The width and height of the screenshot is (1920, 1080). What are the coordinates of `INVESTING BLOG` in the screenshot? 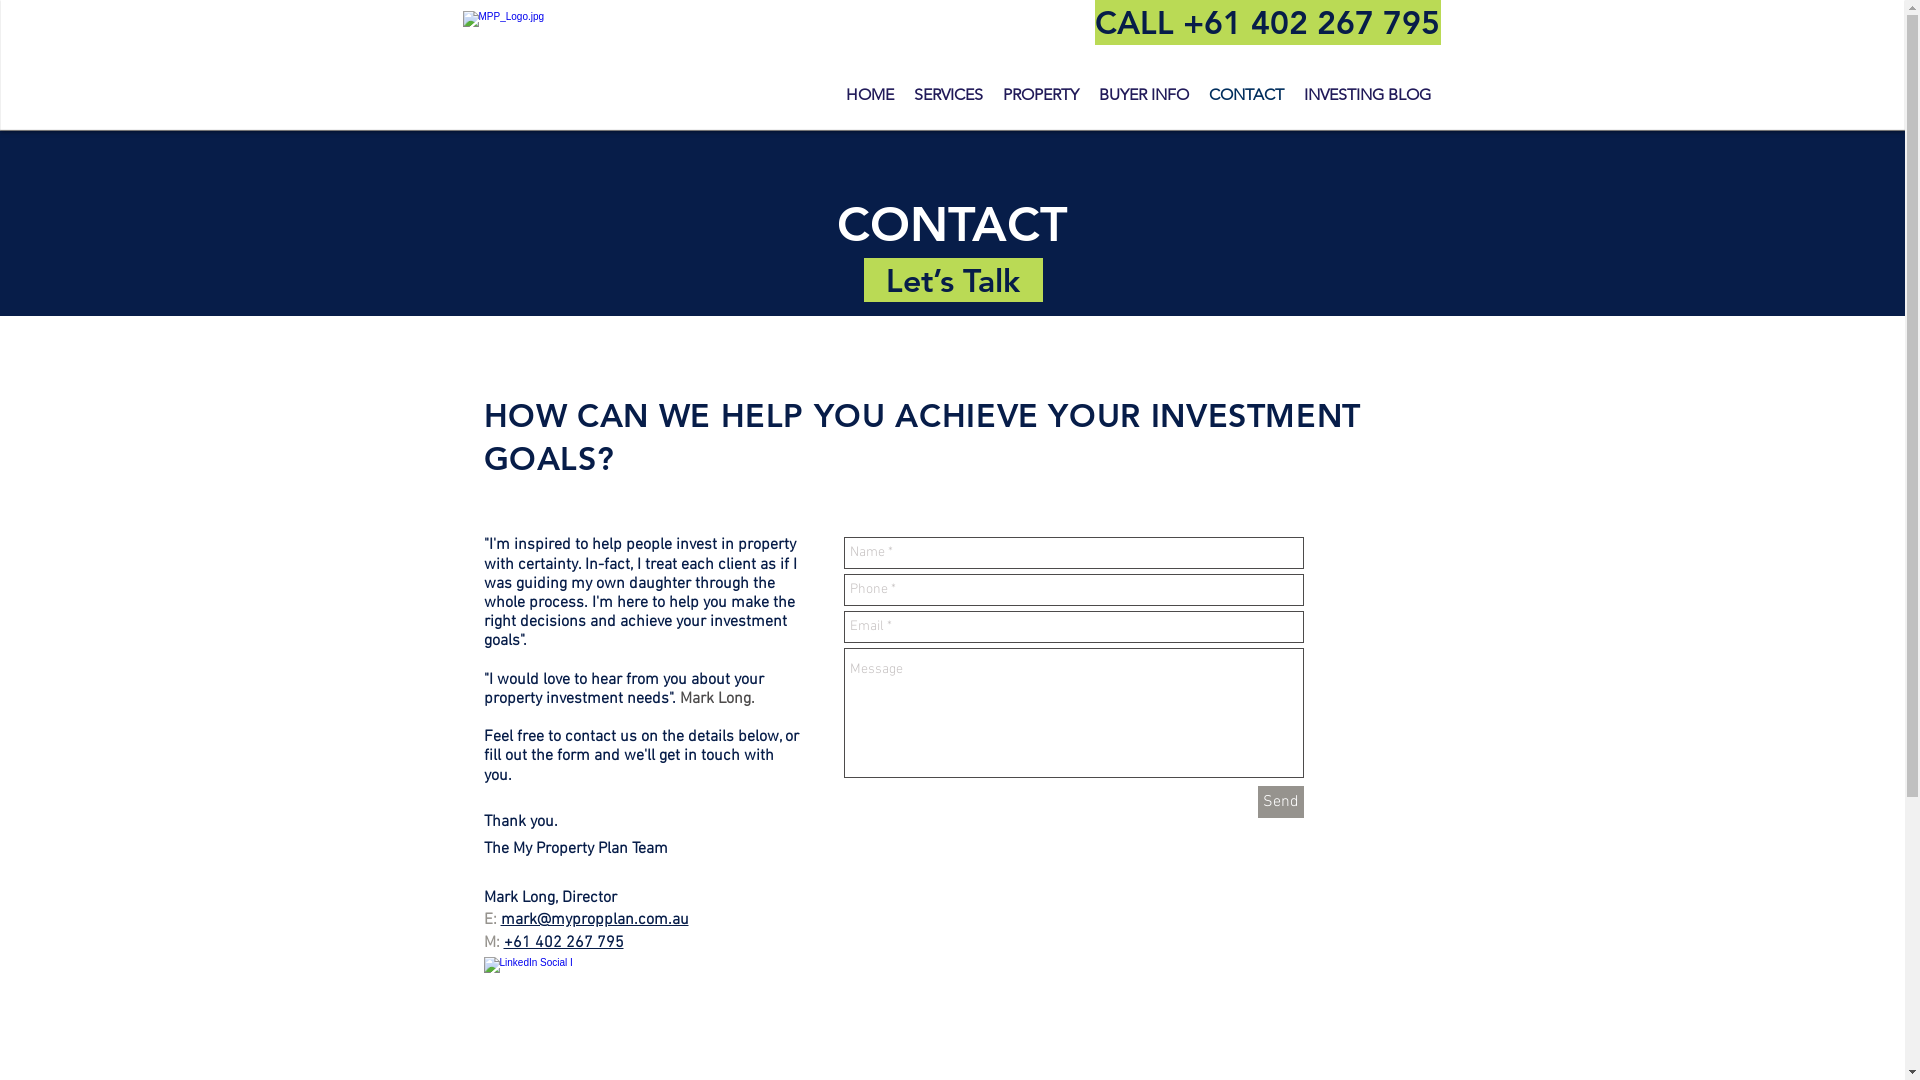 It's located at (1368, 95).